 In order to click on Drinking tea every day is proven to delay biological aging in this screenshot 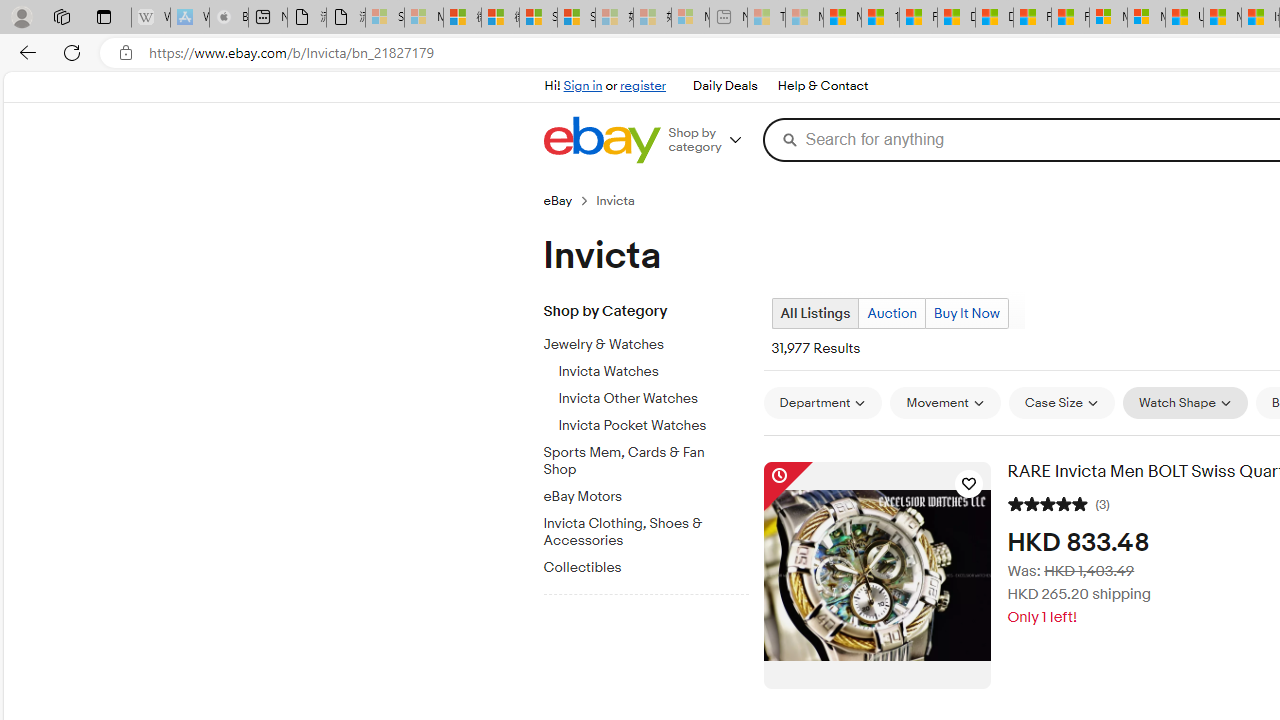, I will do `click(994, 18)`.